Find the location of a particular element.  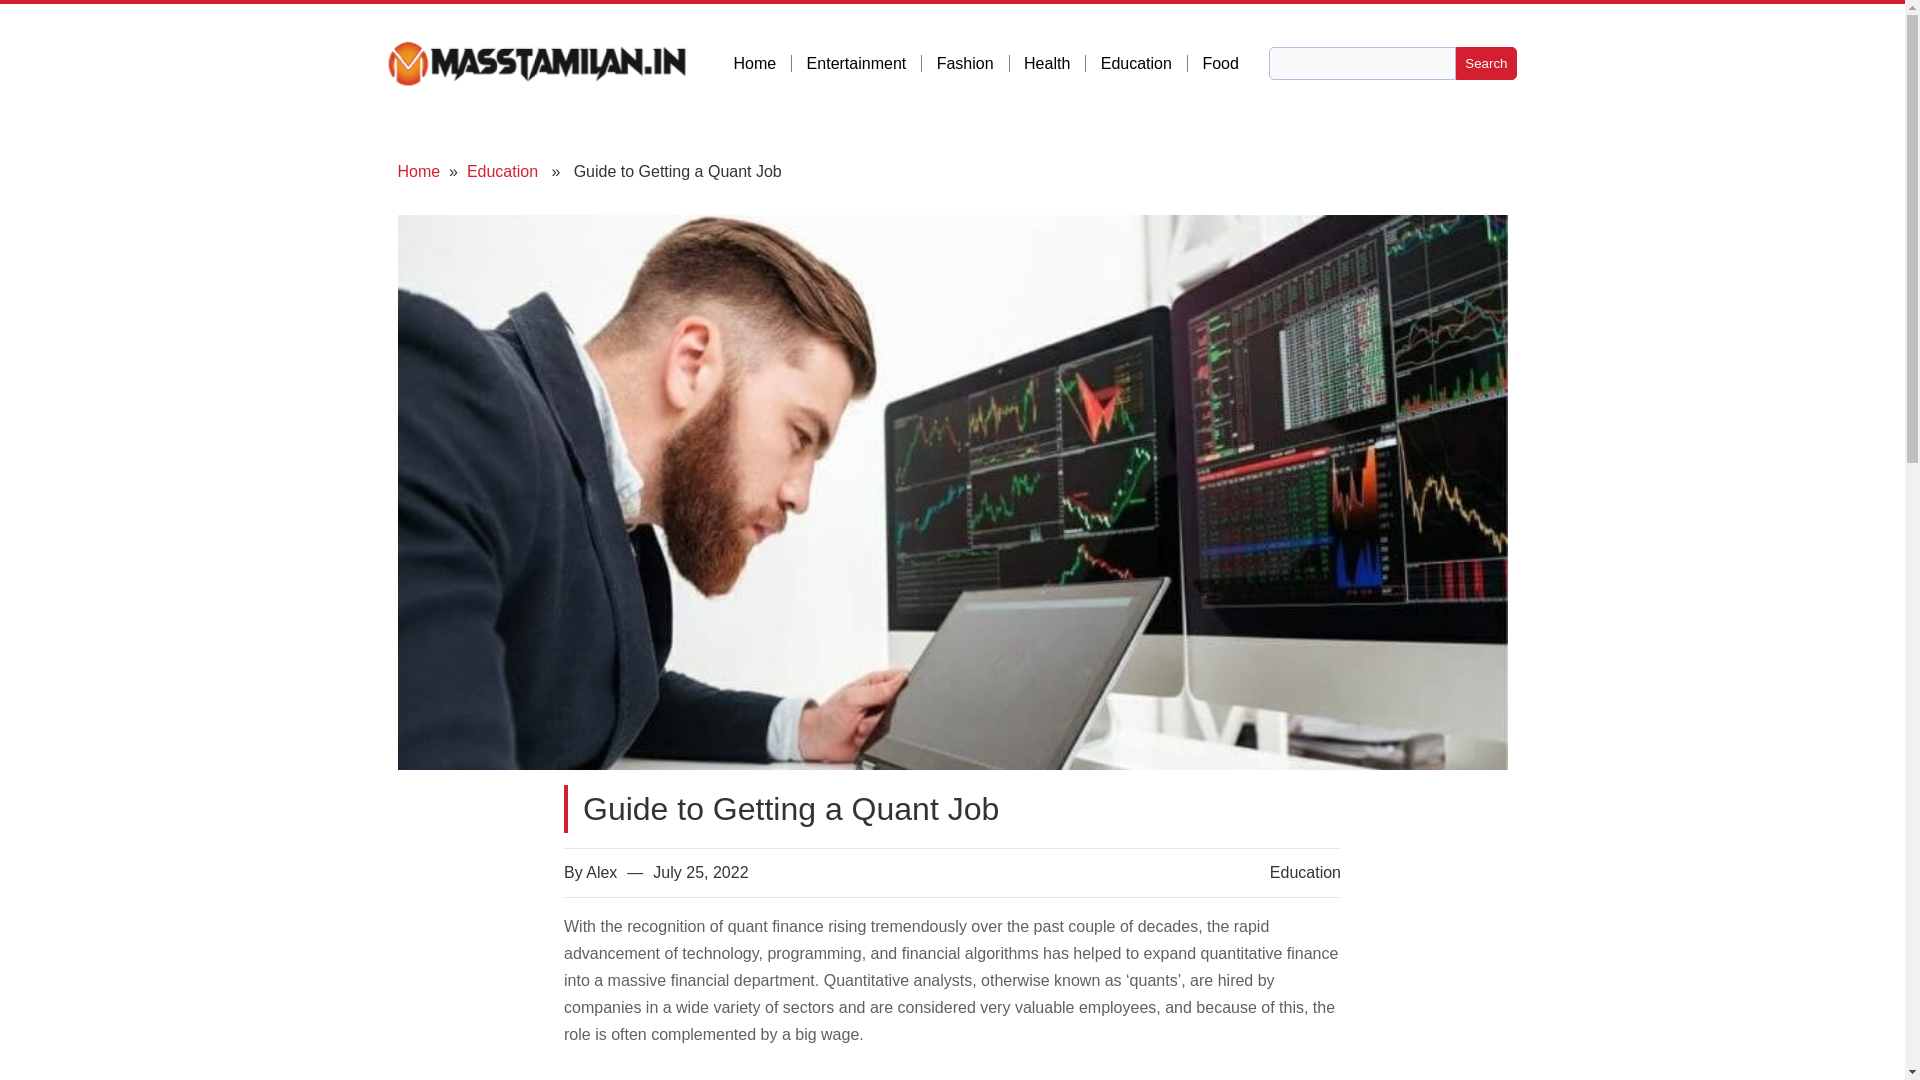

Search is located at coordinates (1486, 63).